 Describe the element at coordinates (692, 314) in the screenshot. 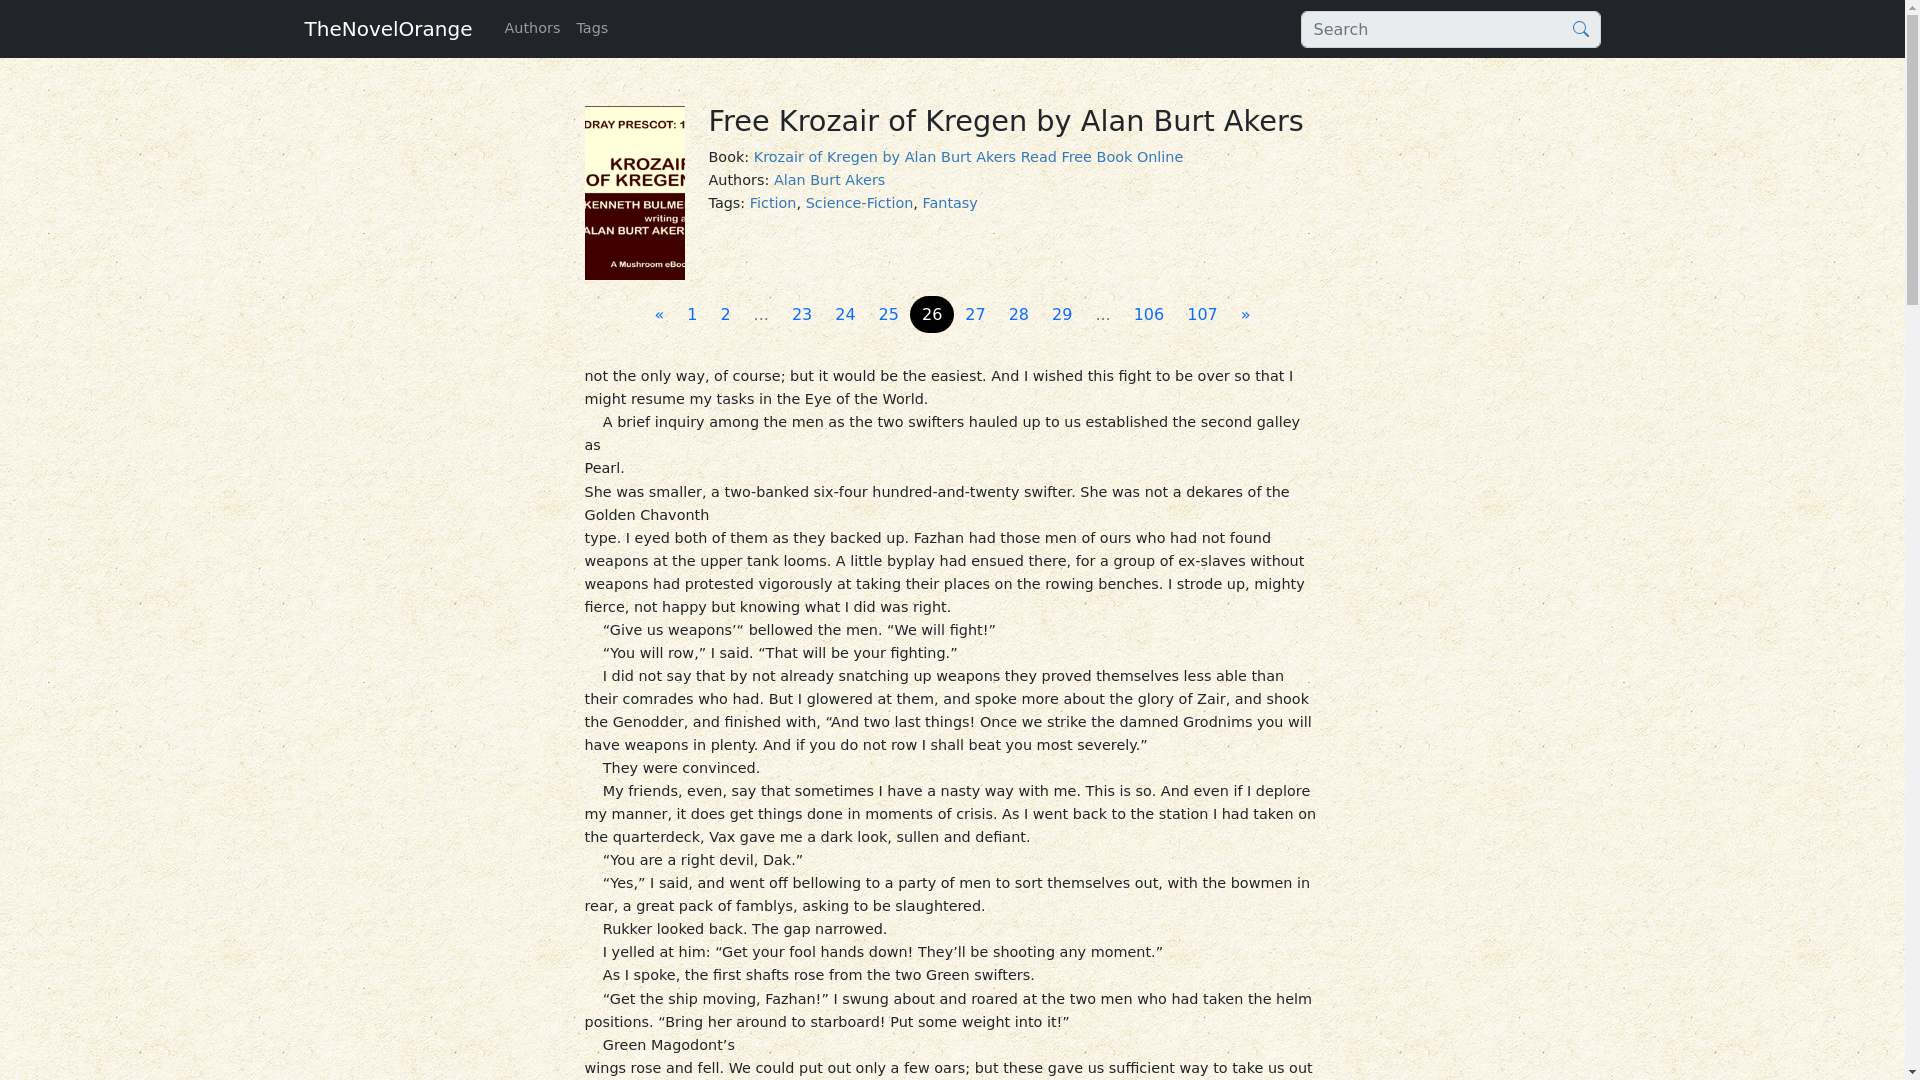

I see `1` at that location.